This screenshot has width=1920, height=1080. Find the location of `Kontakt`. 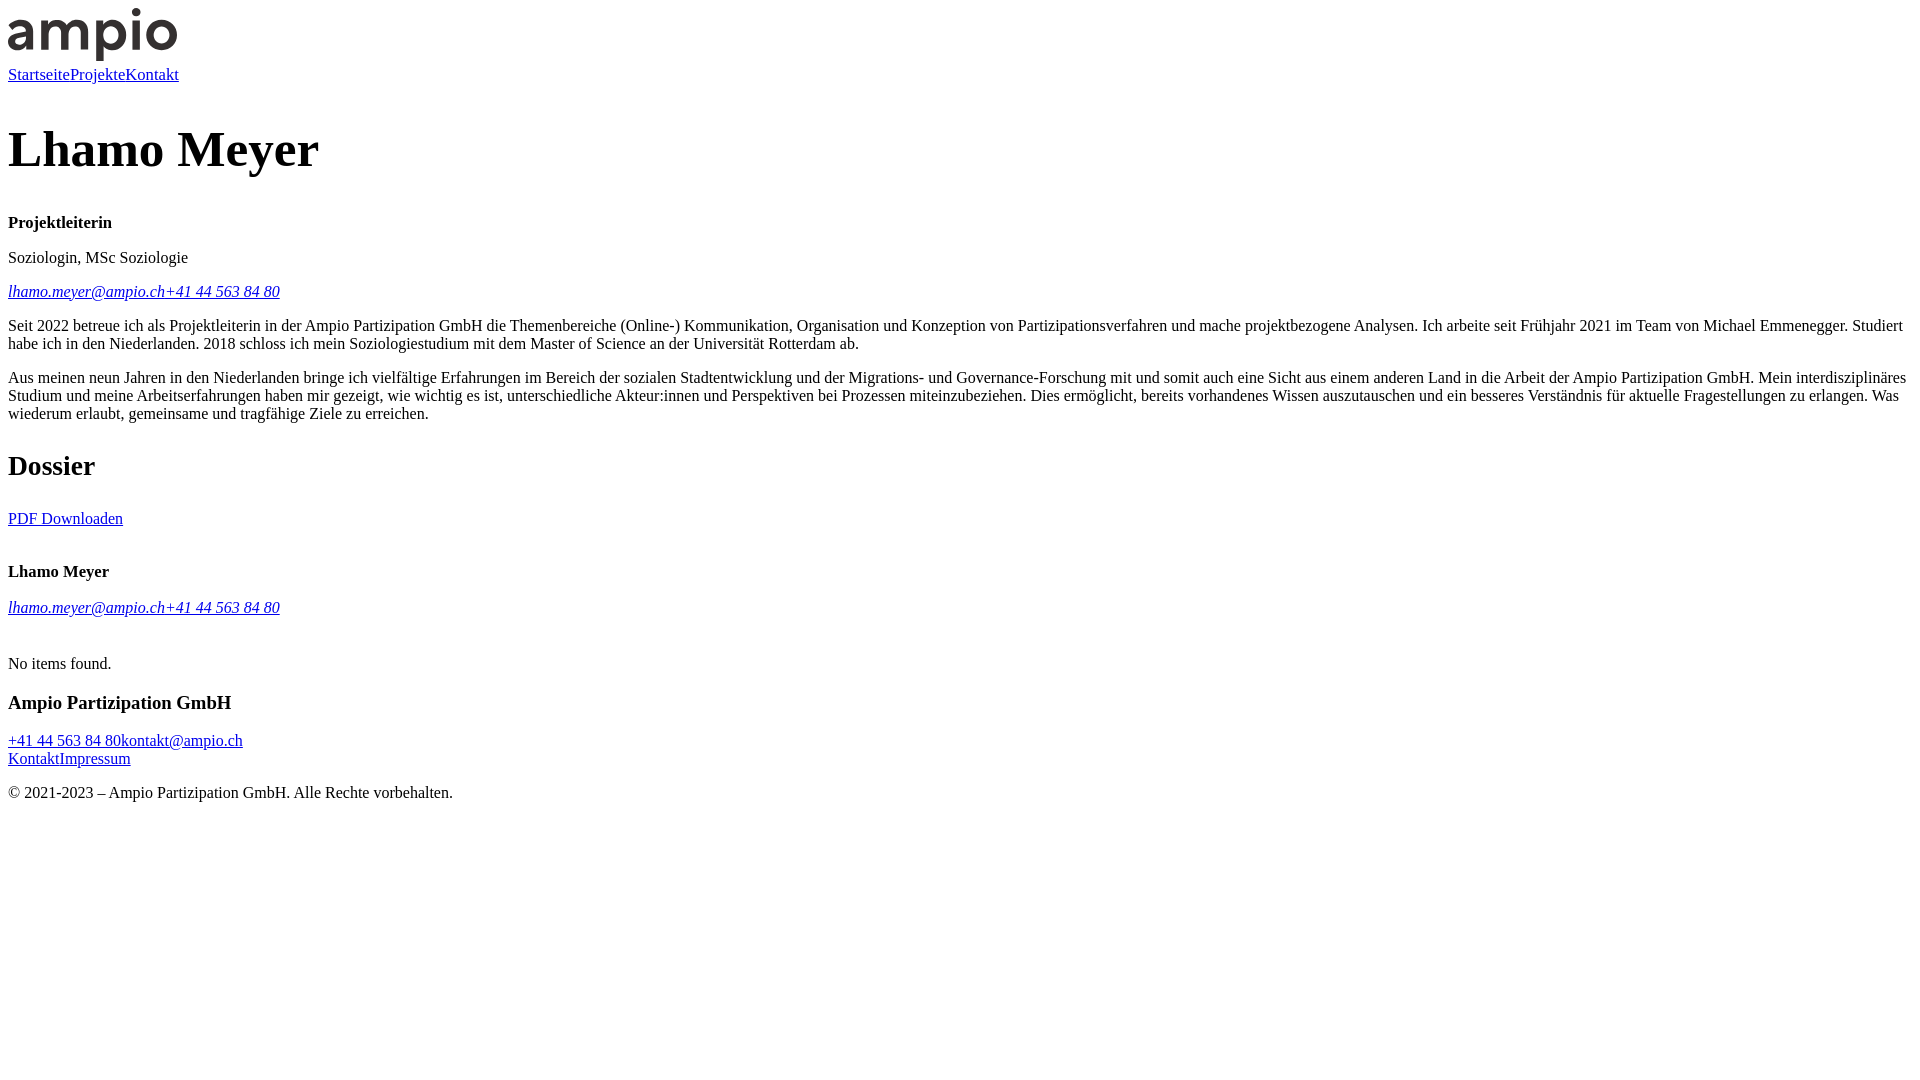

Kontakt is located at coordinates (34, 758).